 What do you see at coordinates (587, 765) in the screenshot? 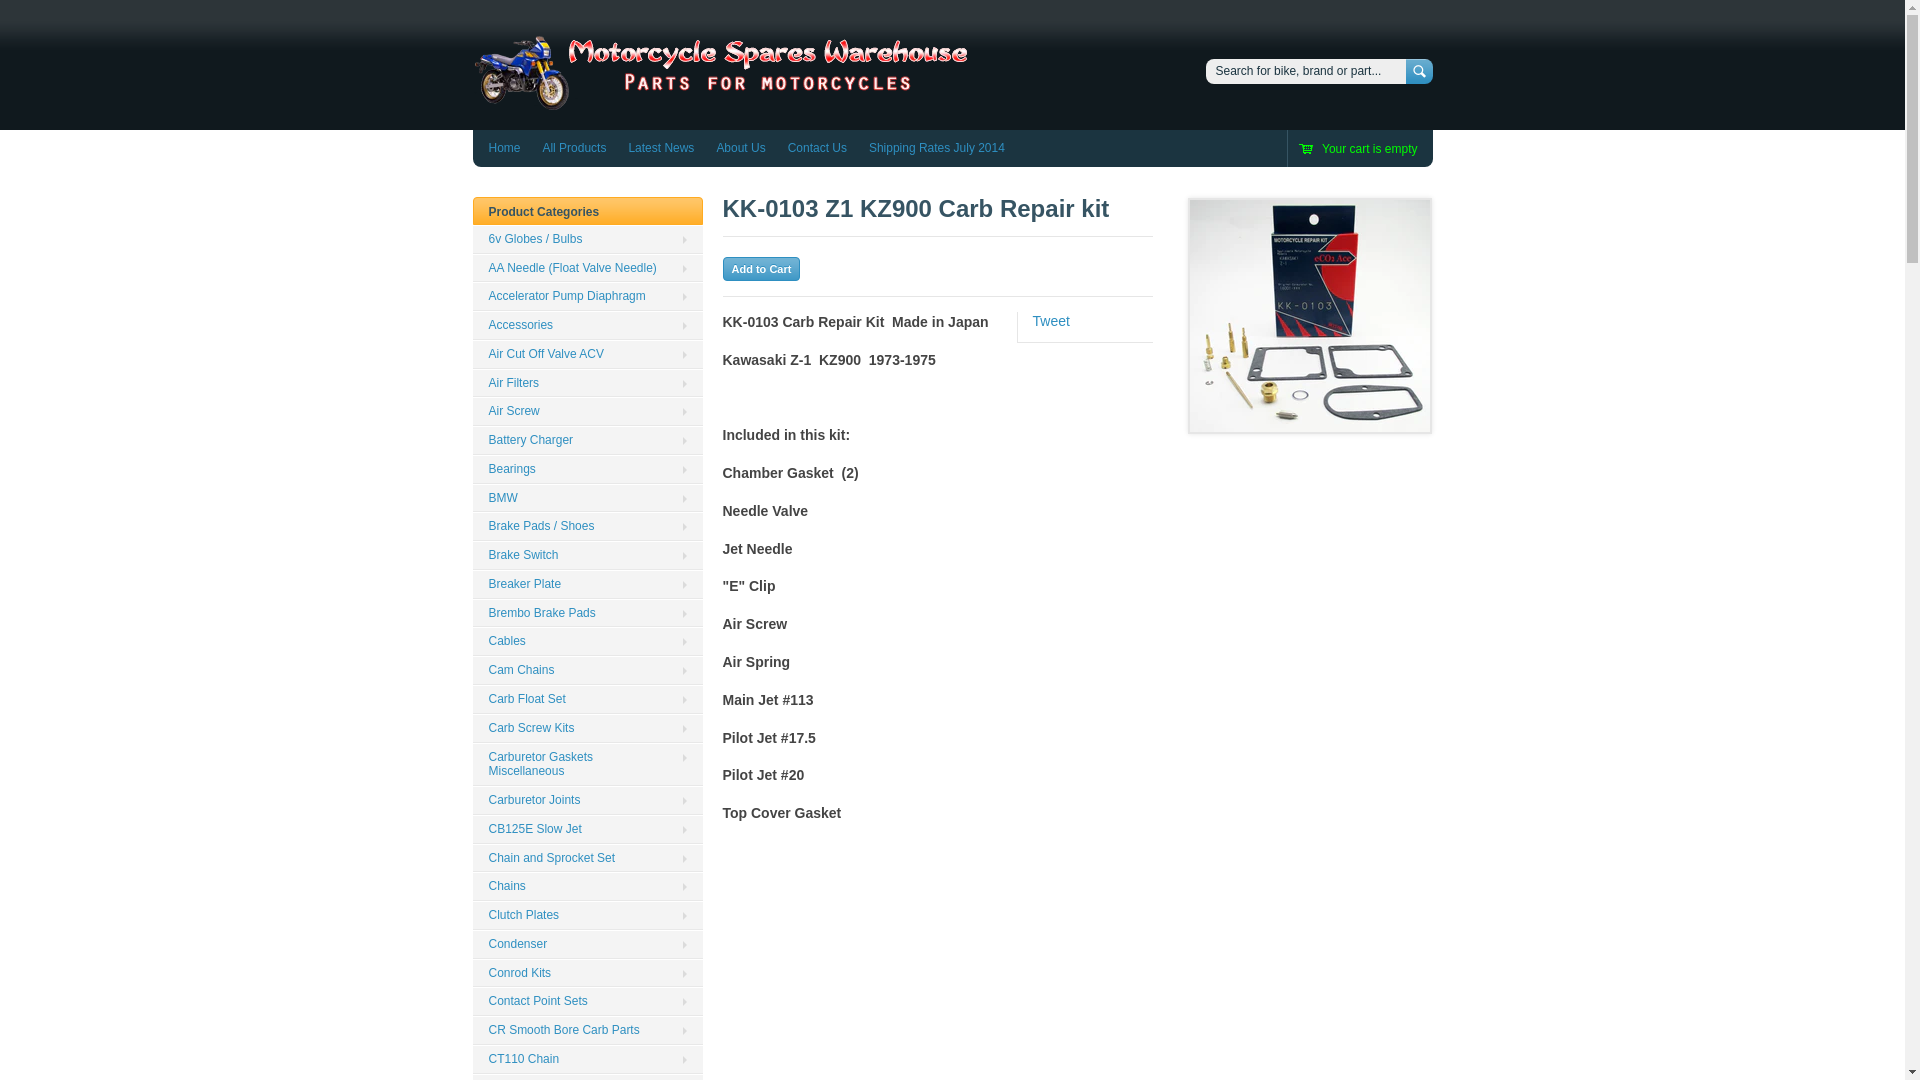
I see `Carburetor Gaskets Miscellaneous` at bounding box center [587, 765].